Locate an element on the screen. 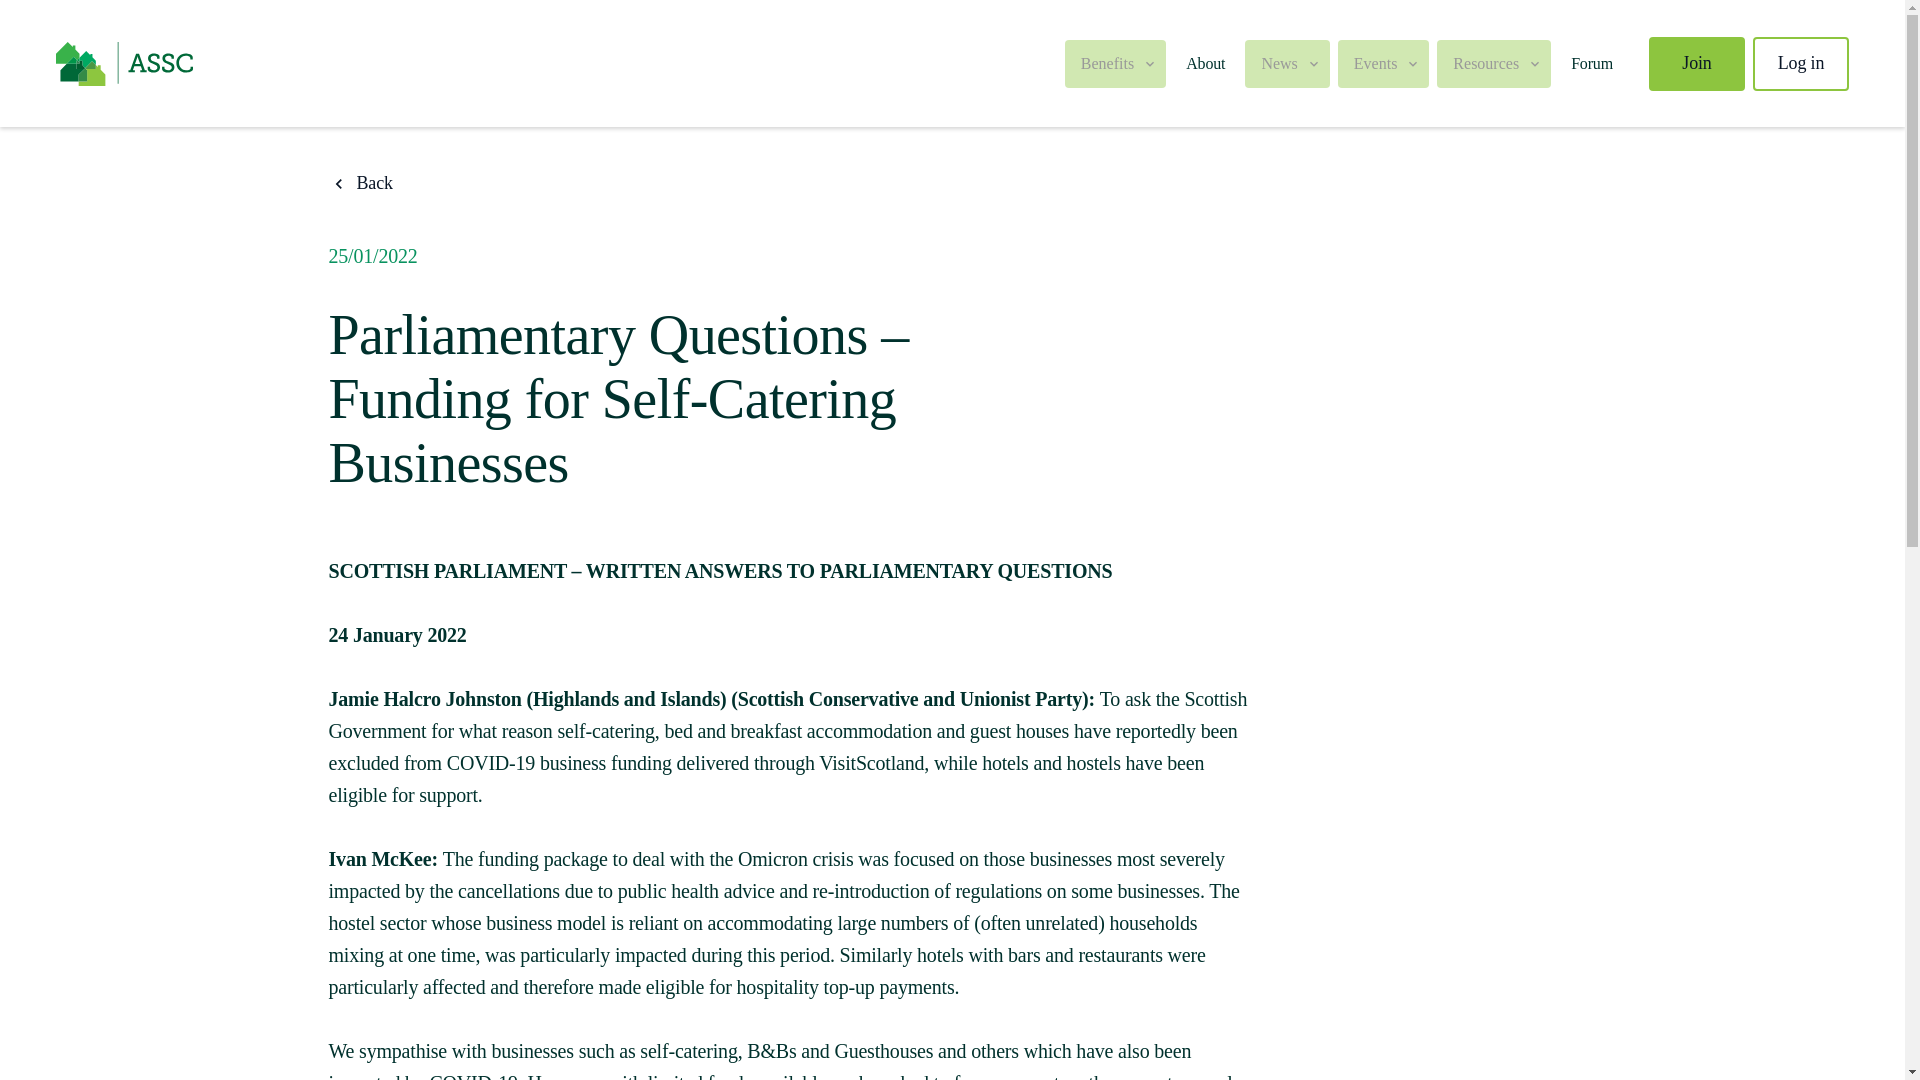 The image size is (1920, 1080). News is located at coordinates (1286, 63).